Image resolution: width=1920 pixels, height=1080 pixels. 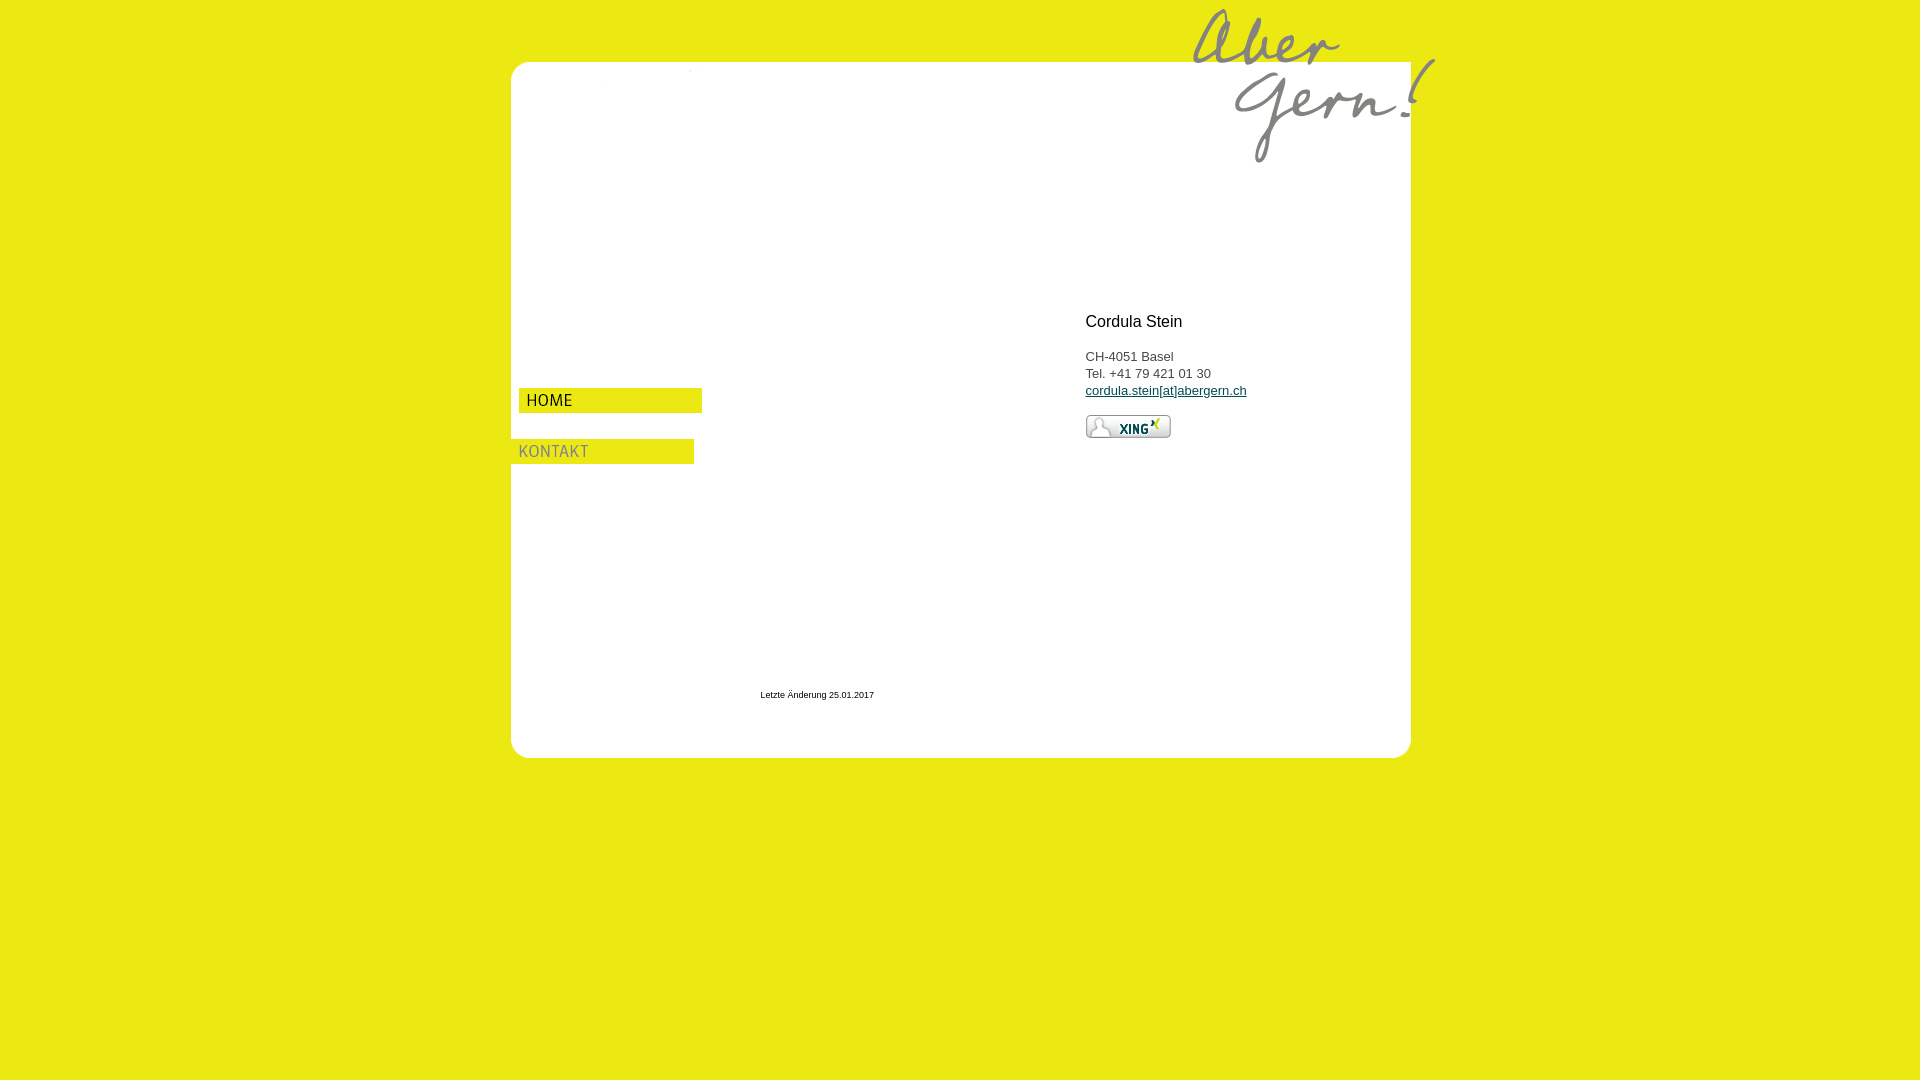 What do you see at coordinates (1166, 390) in the screenshot?
I see `cordula.stein[at]abergern.ch` at bounding box center [1166, 390].